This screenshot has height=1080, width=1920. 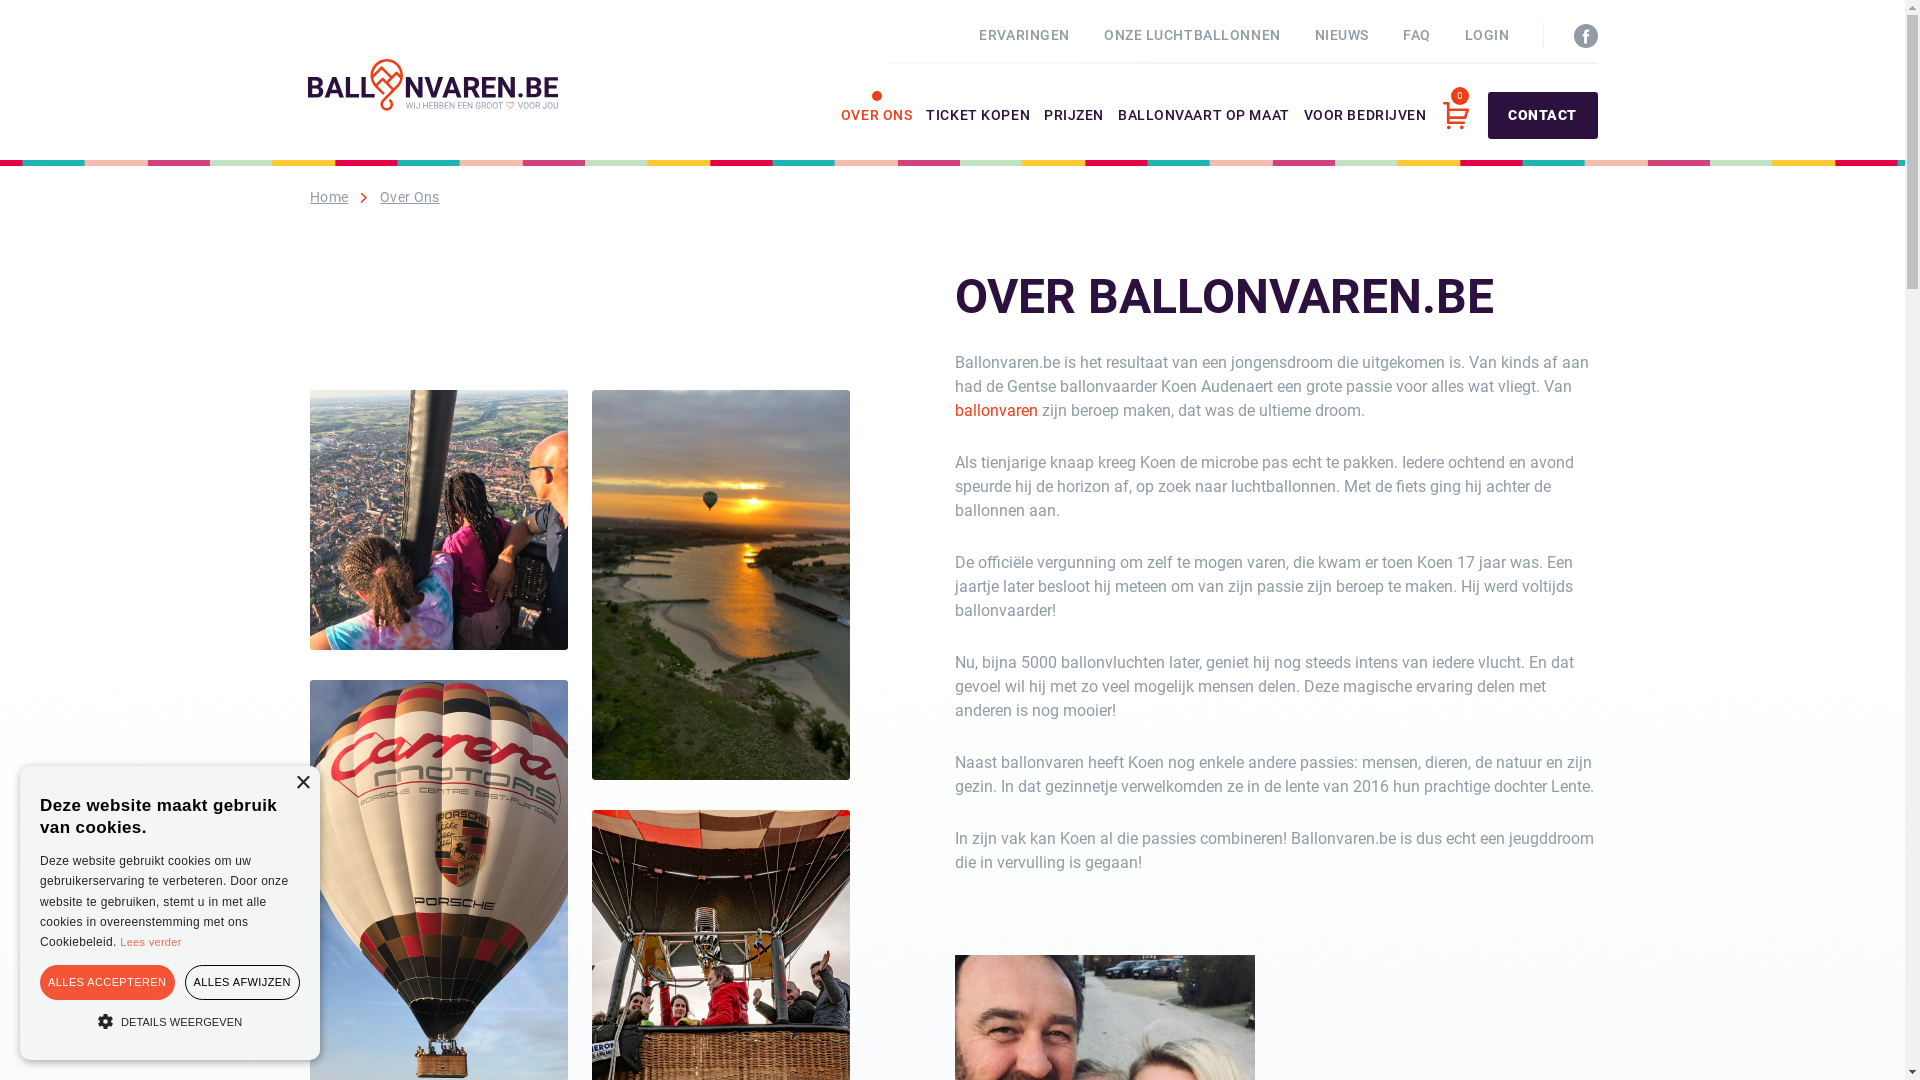 I want to click on 0, so click(x=1455, y=116).